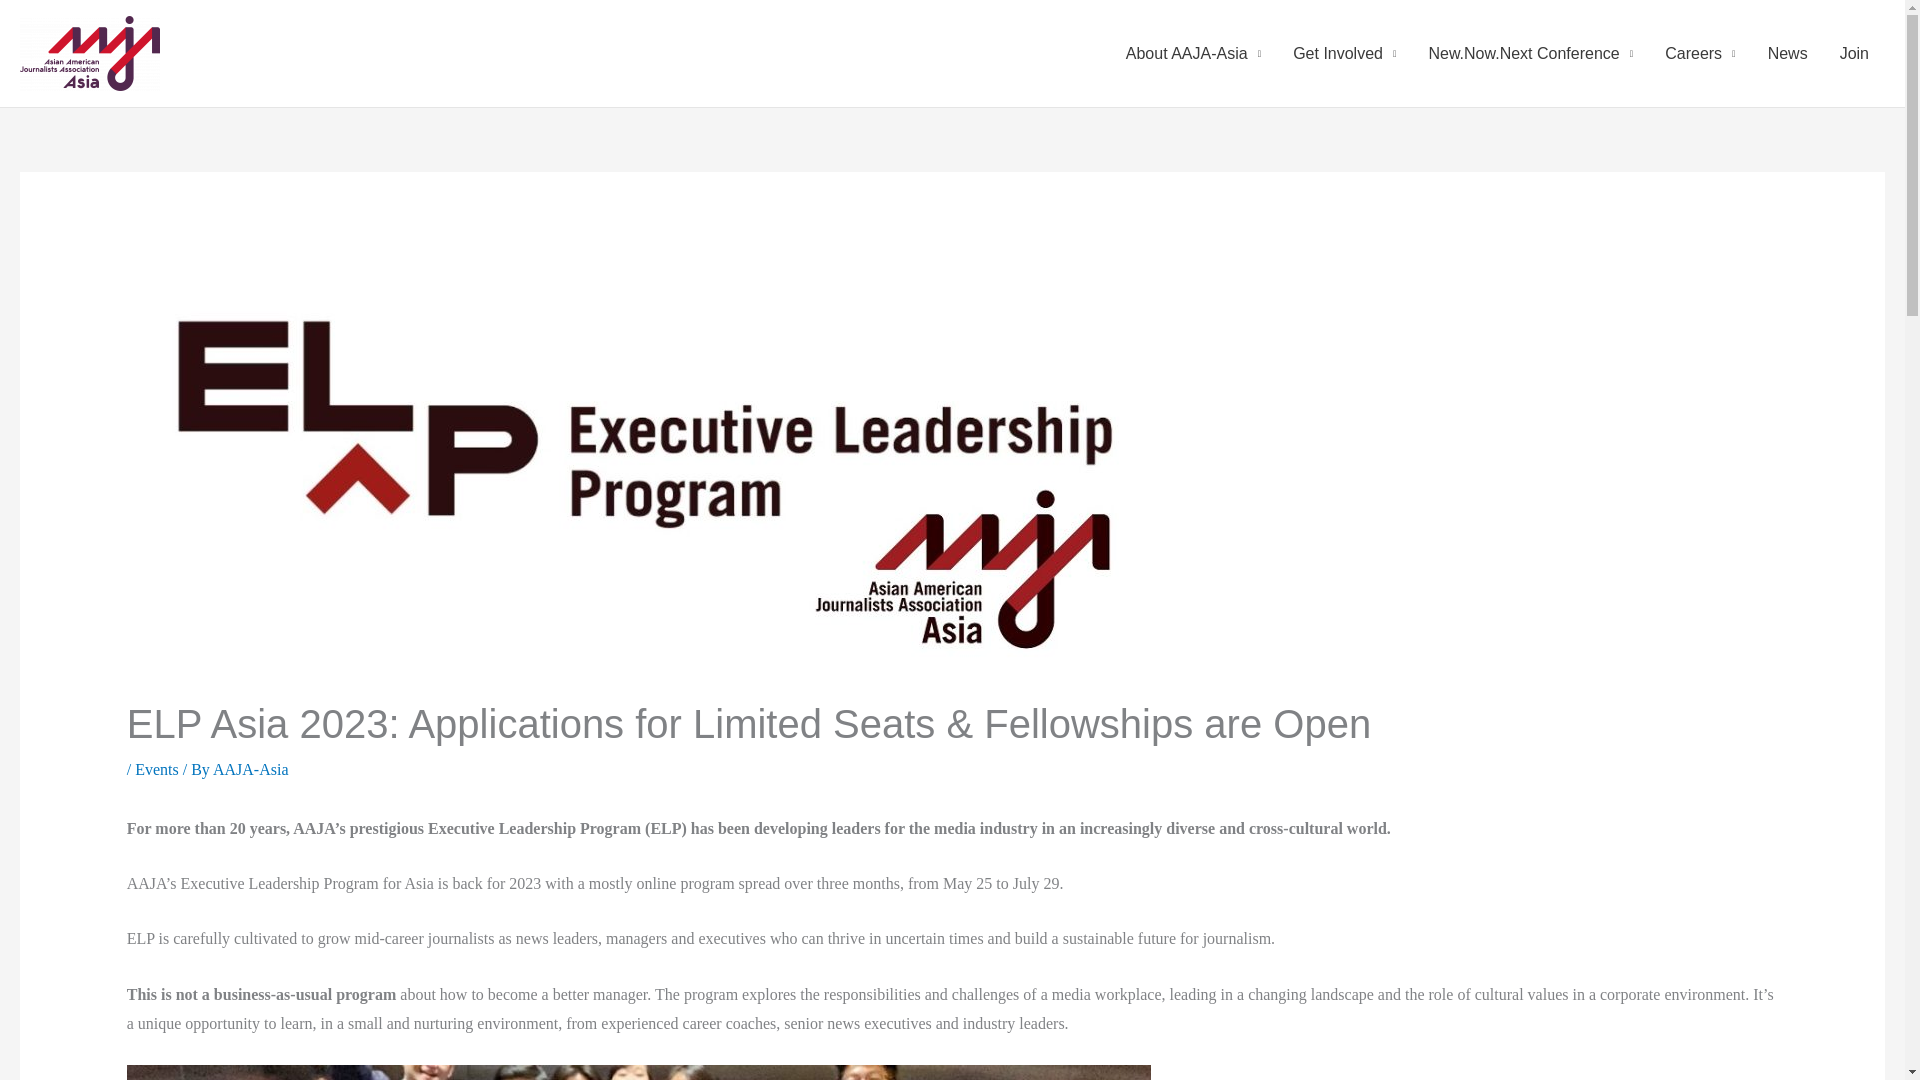  I want to click on Careers, so click(1700, 54).